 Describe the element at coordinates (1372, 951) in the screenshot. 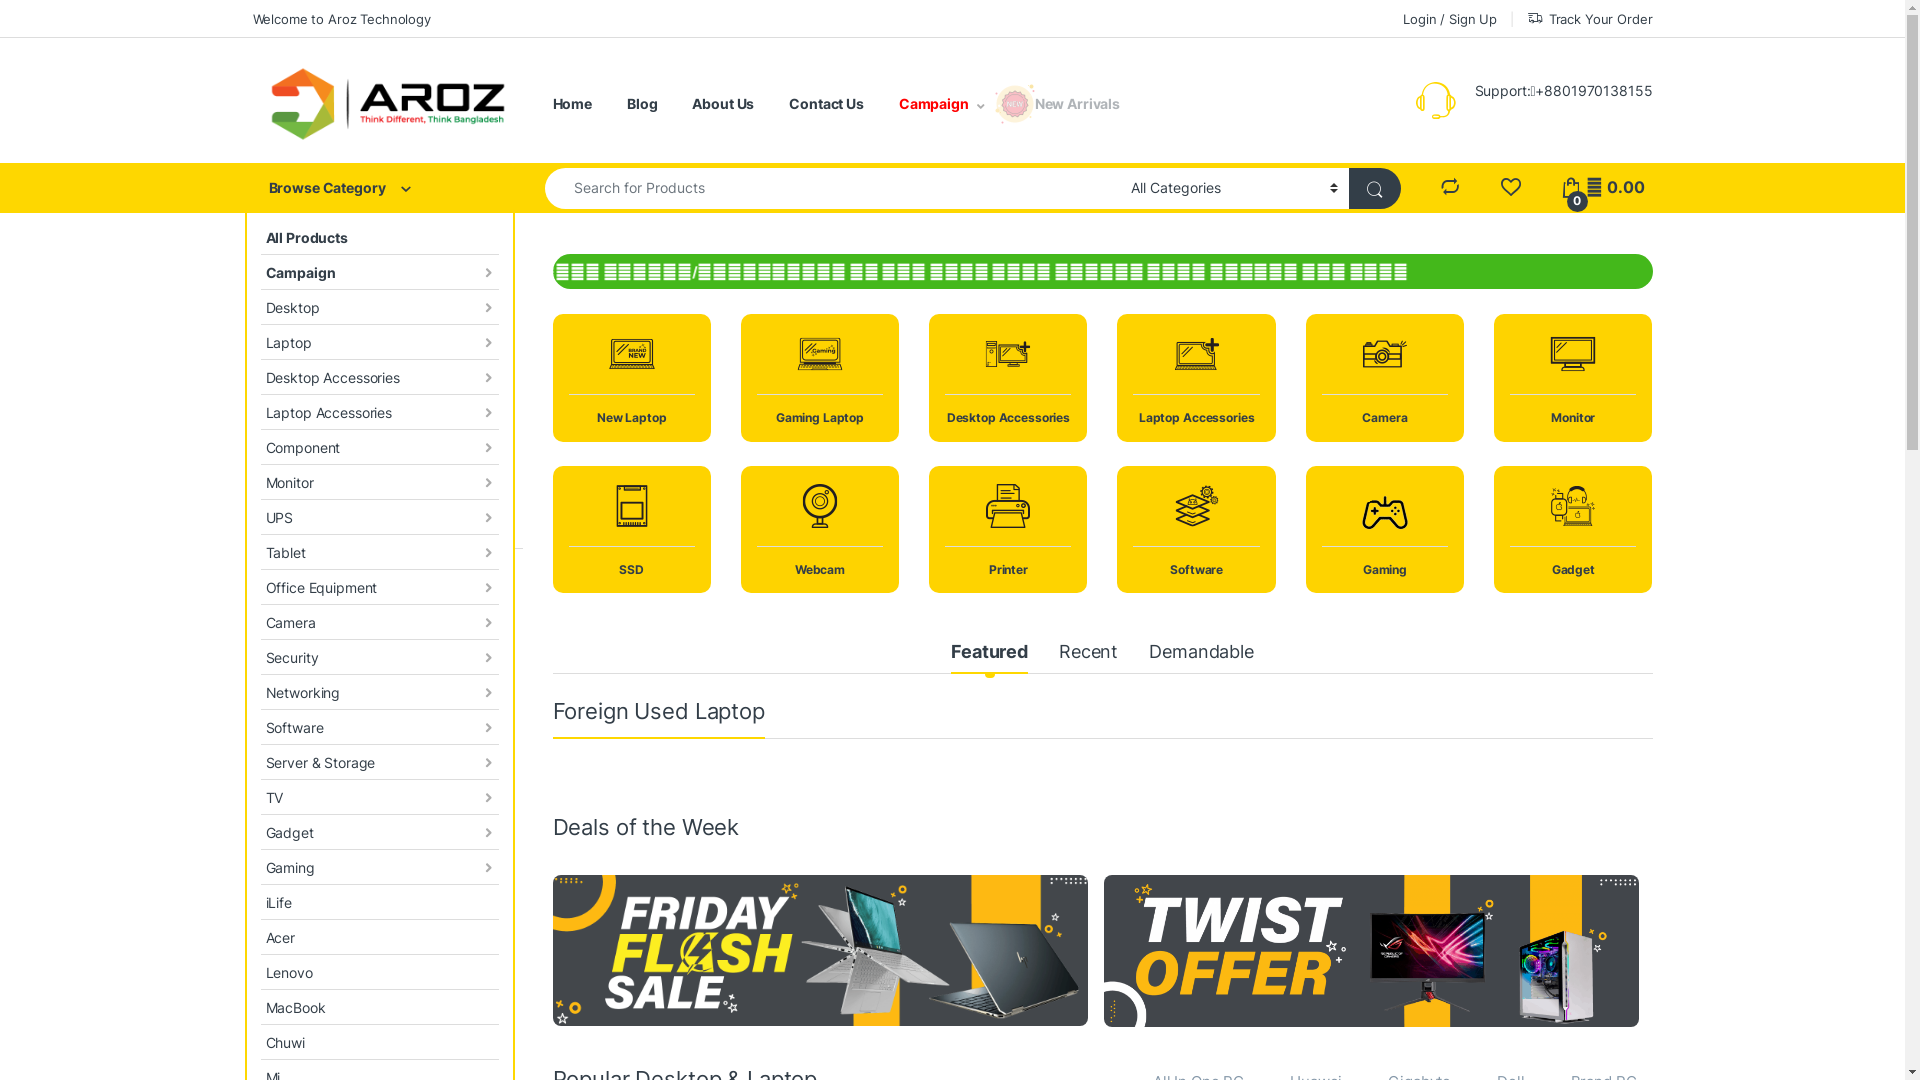

I see `Aroz Technology Bennar-two` at that location.